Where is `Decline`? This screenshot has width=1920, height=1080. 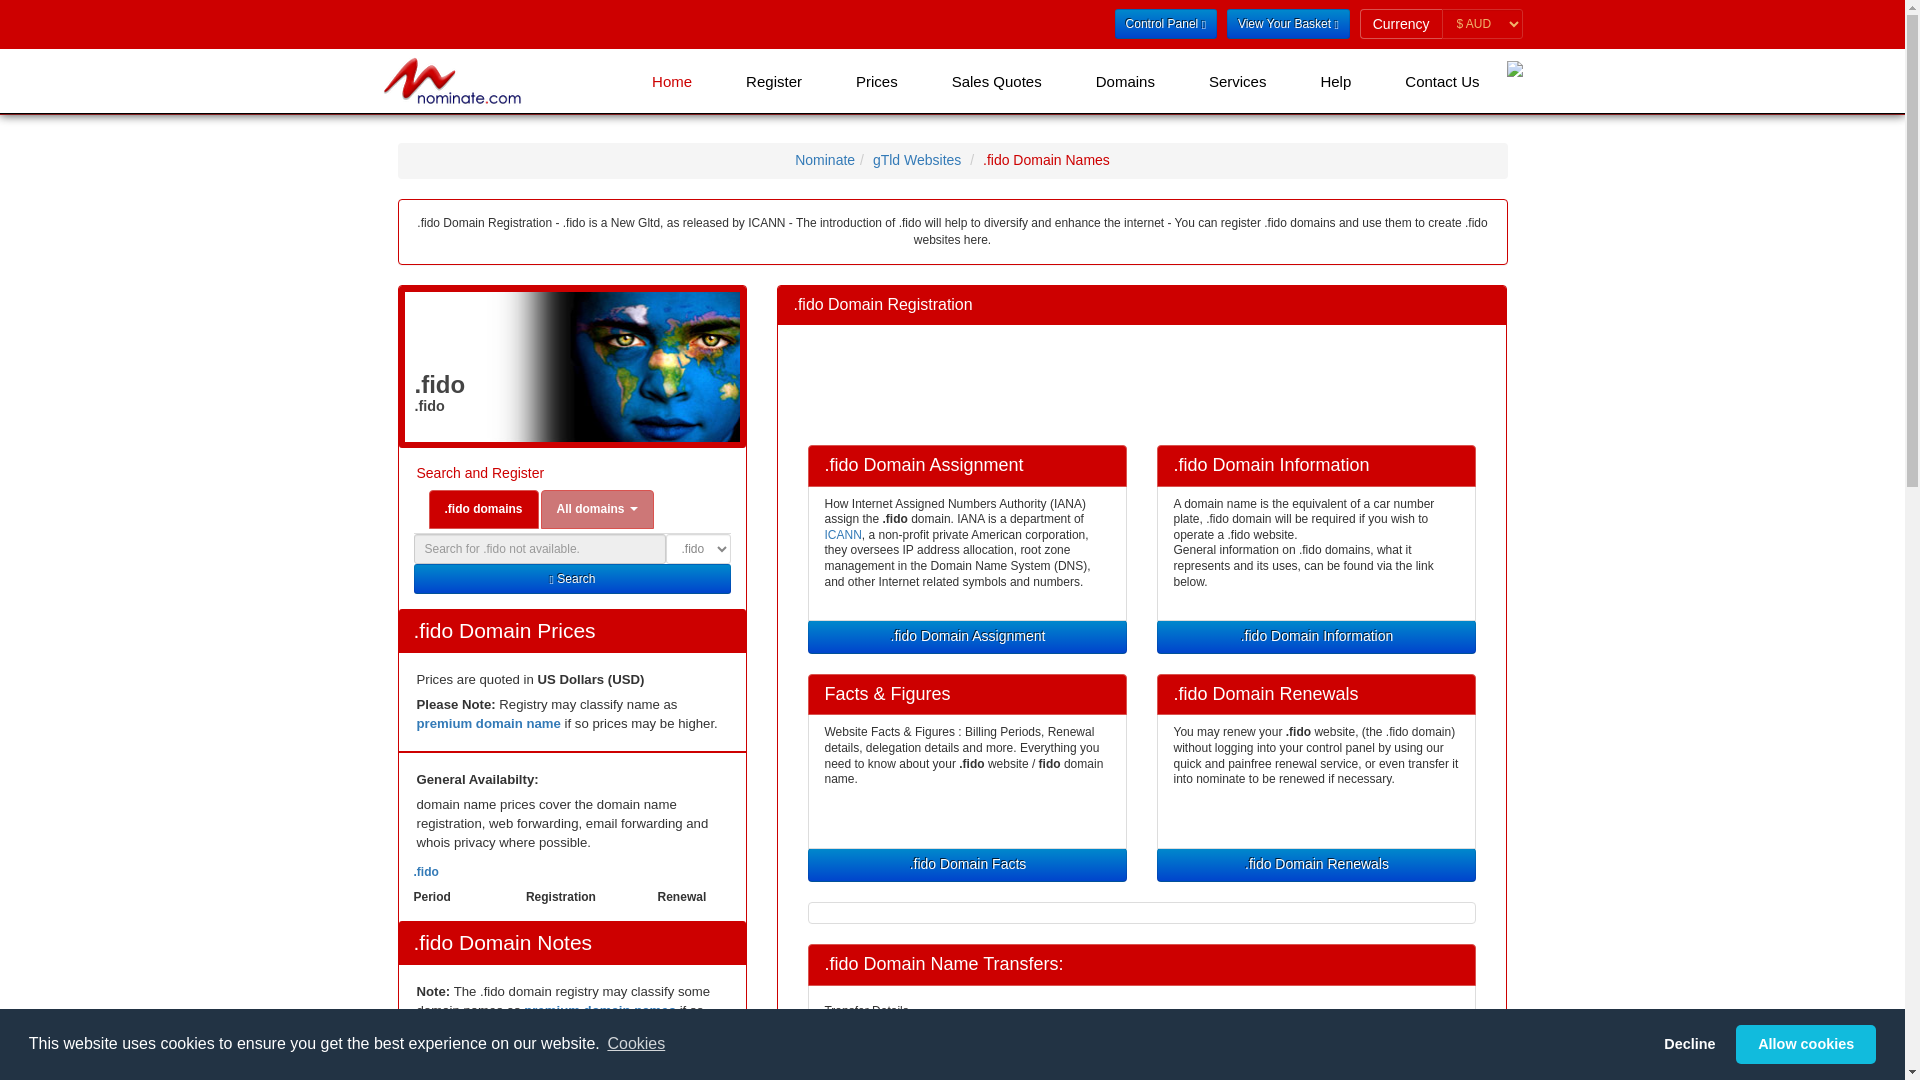 Decline is located at coordinates (1690, 1043).